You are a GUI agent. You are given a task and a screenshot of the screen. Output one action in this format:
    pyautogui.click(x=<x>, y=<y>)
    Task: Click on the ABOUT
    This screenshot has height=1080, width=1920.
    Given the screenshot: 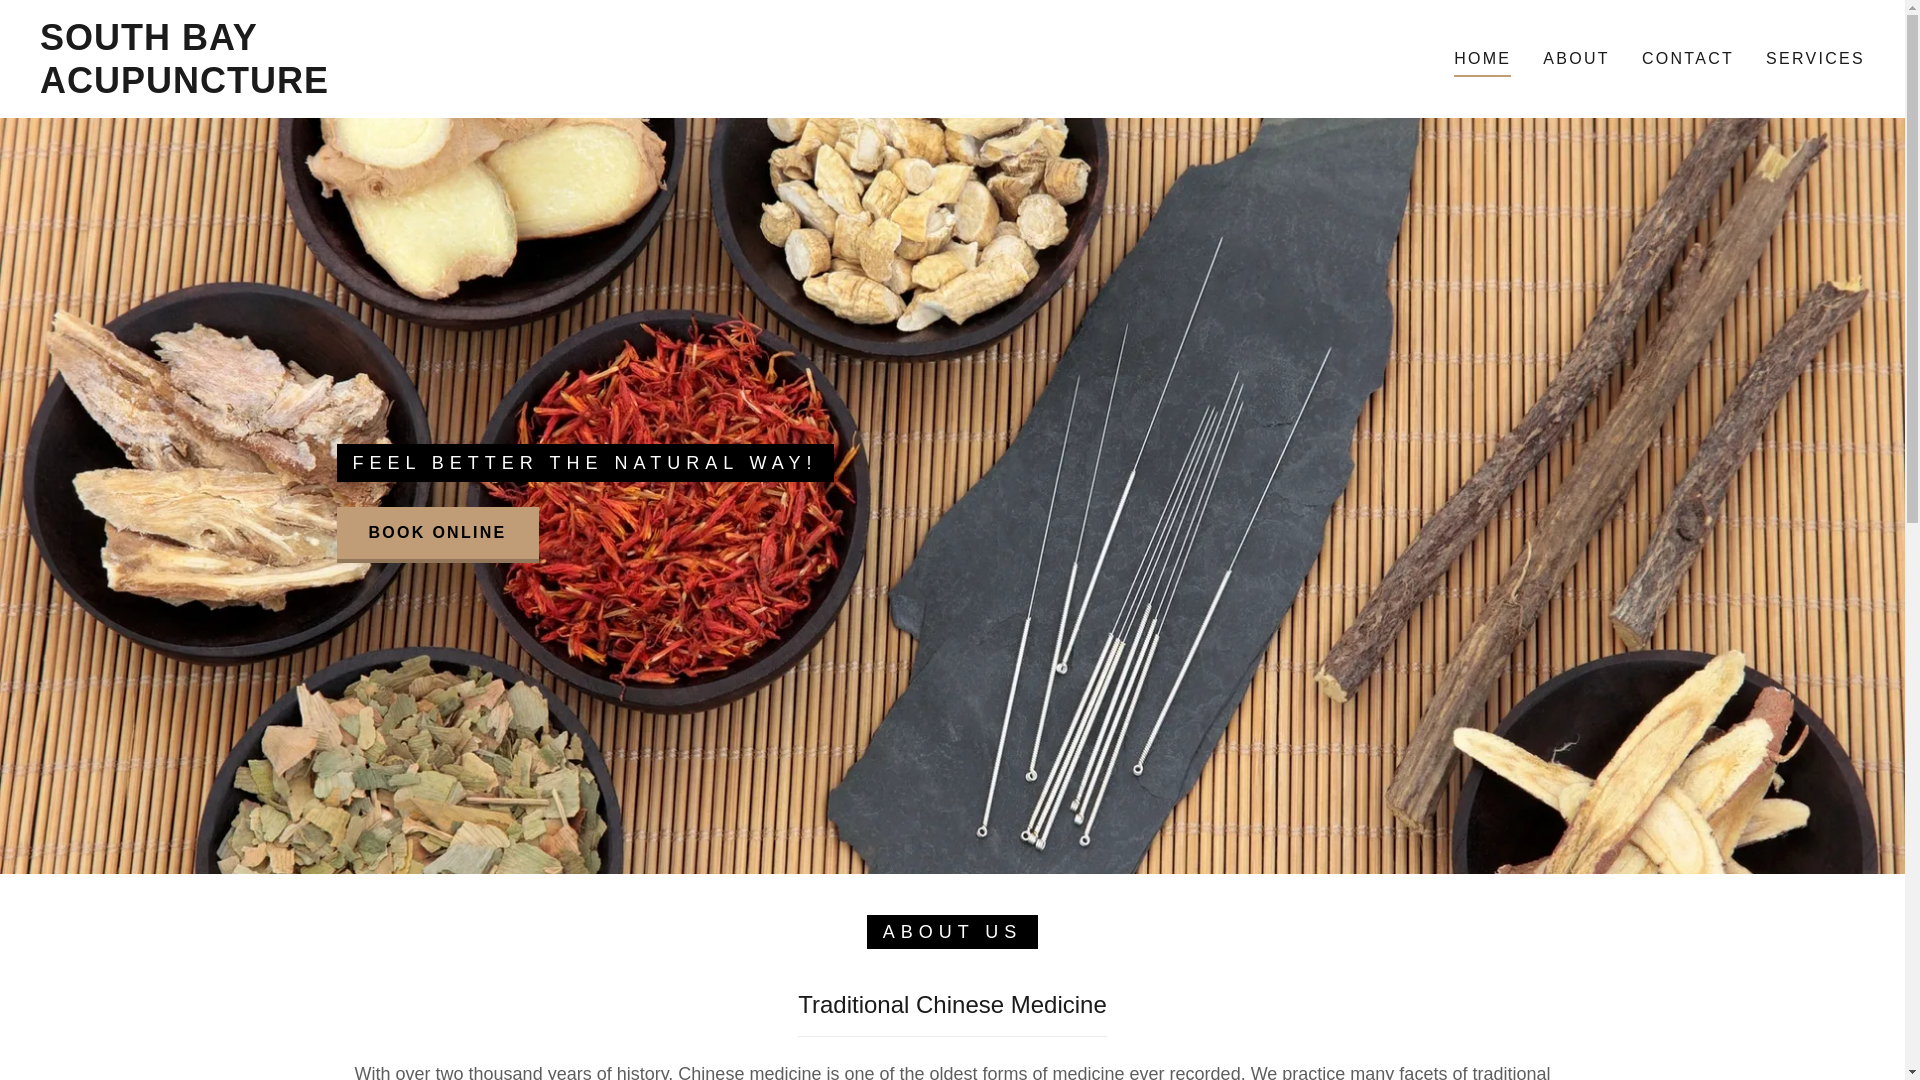 What is the action you would take?
    pyautogui.click(x=1576, y=58)
    